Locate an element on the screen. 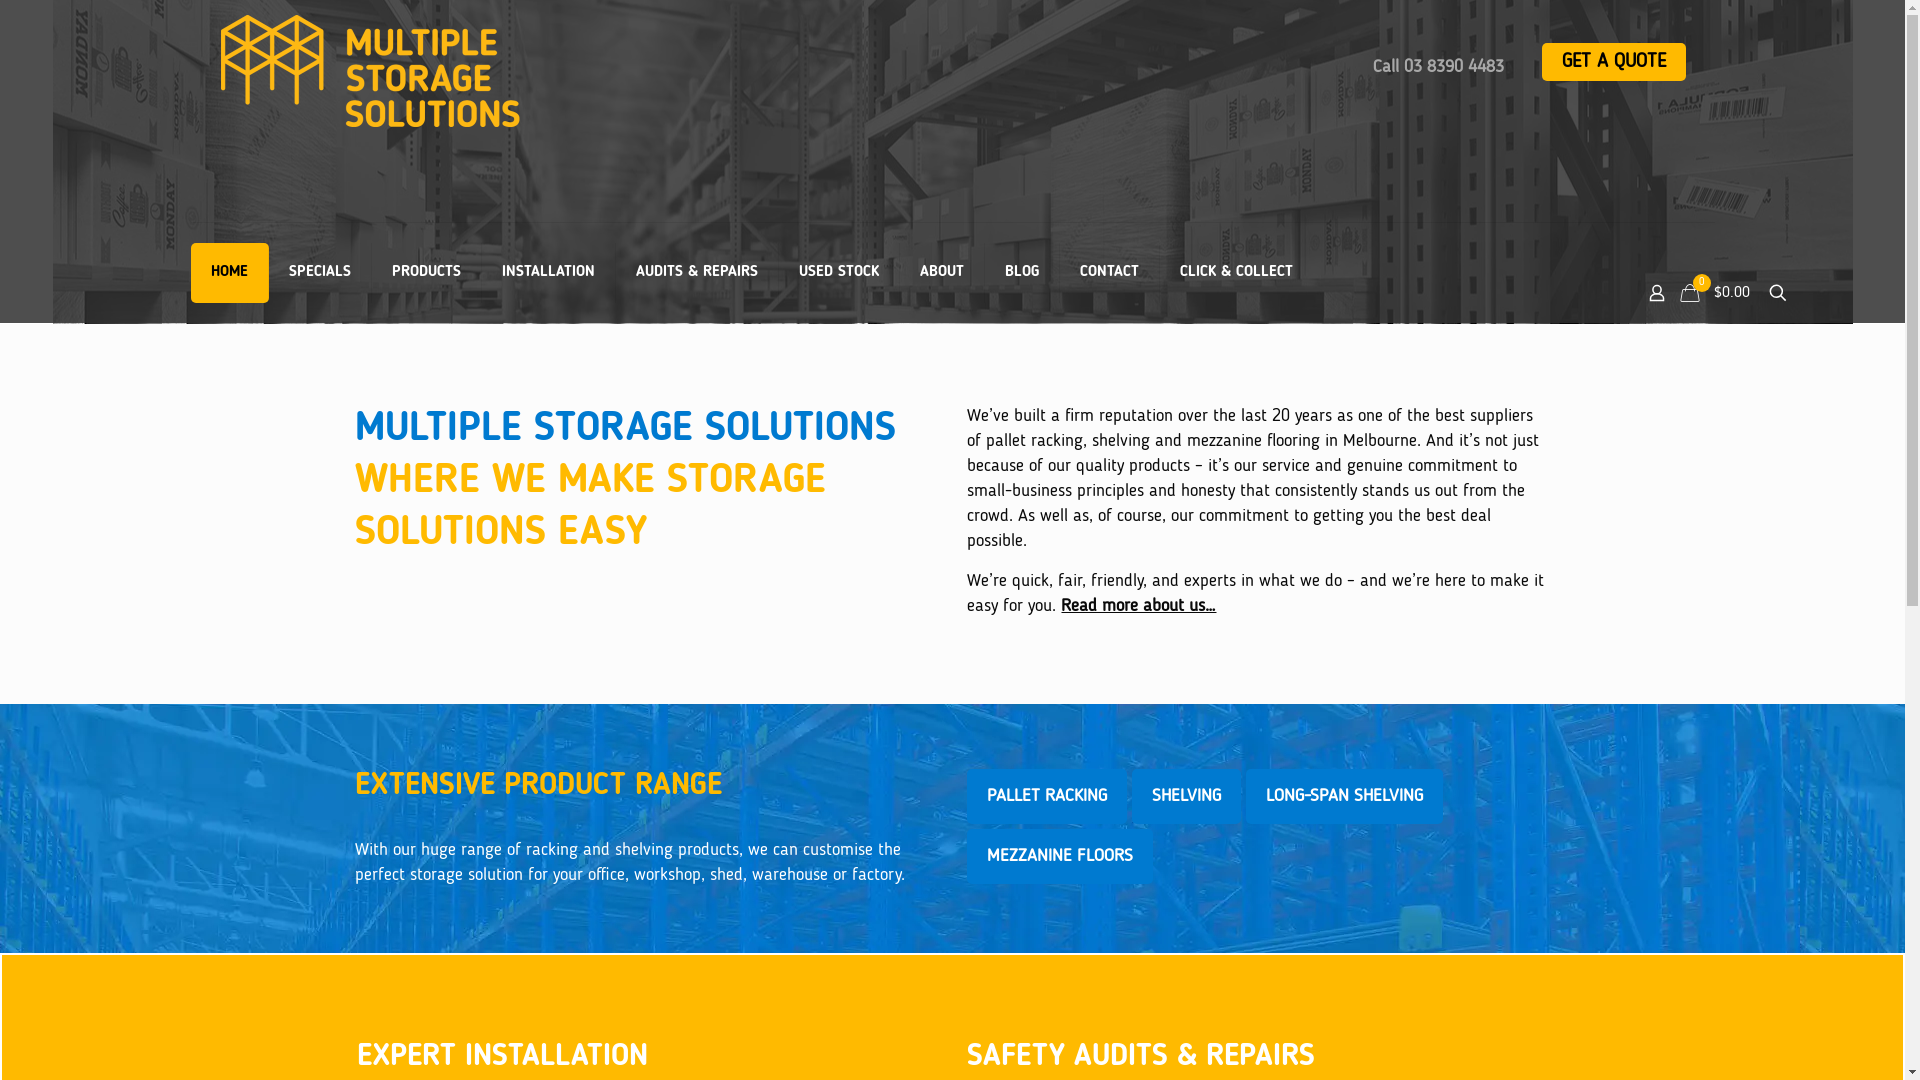  GET A QUOTE is located at coordinates (1614, 62).